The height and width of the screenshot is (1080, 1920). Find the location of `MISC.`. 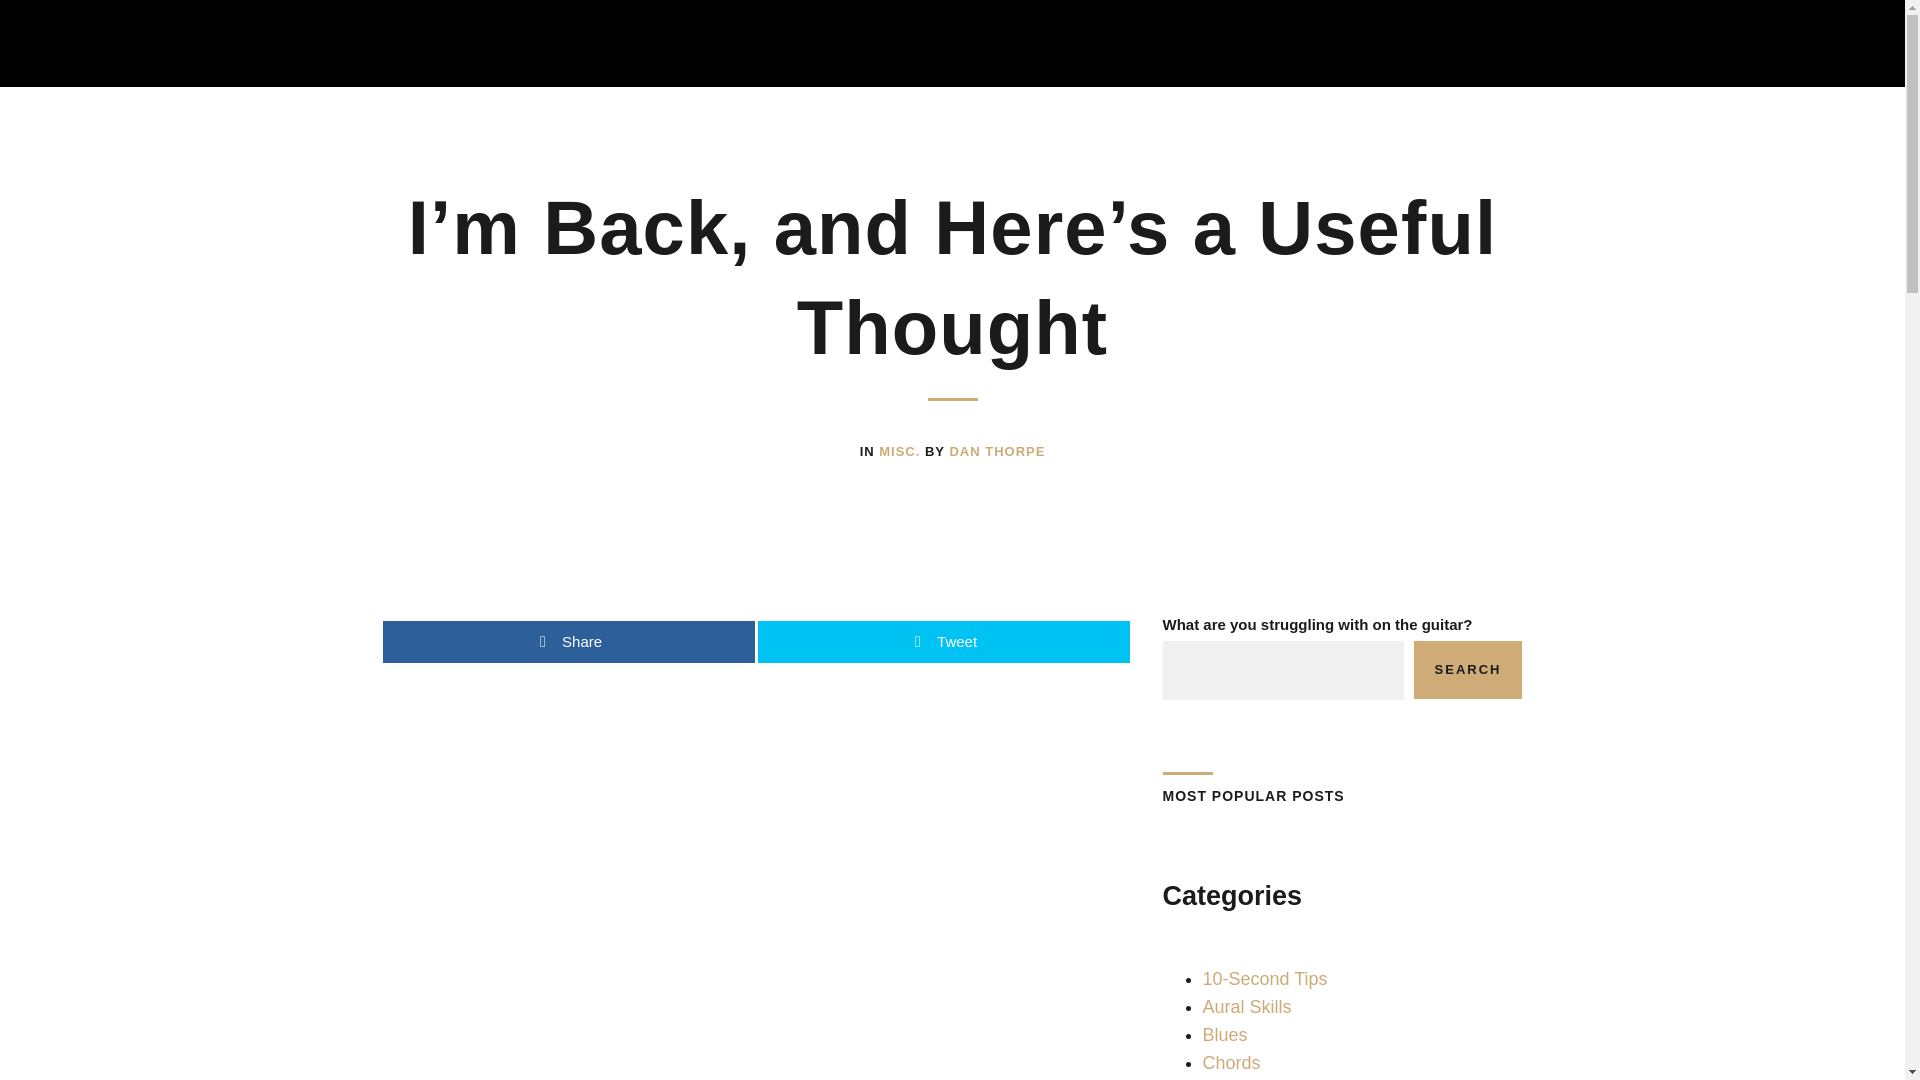

MISC. is located at coordinates (902, 451).